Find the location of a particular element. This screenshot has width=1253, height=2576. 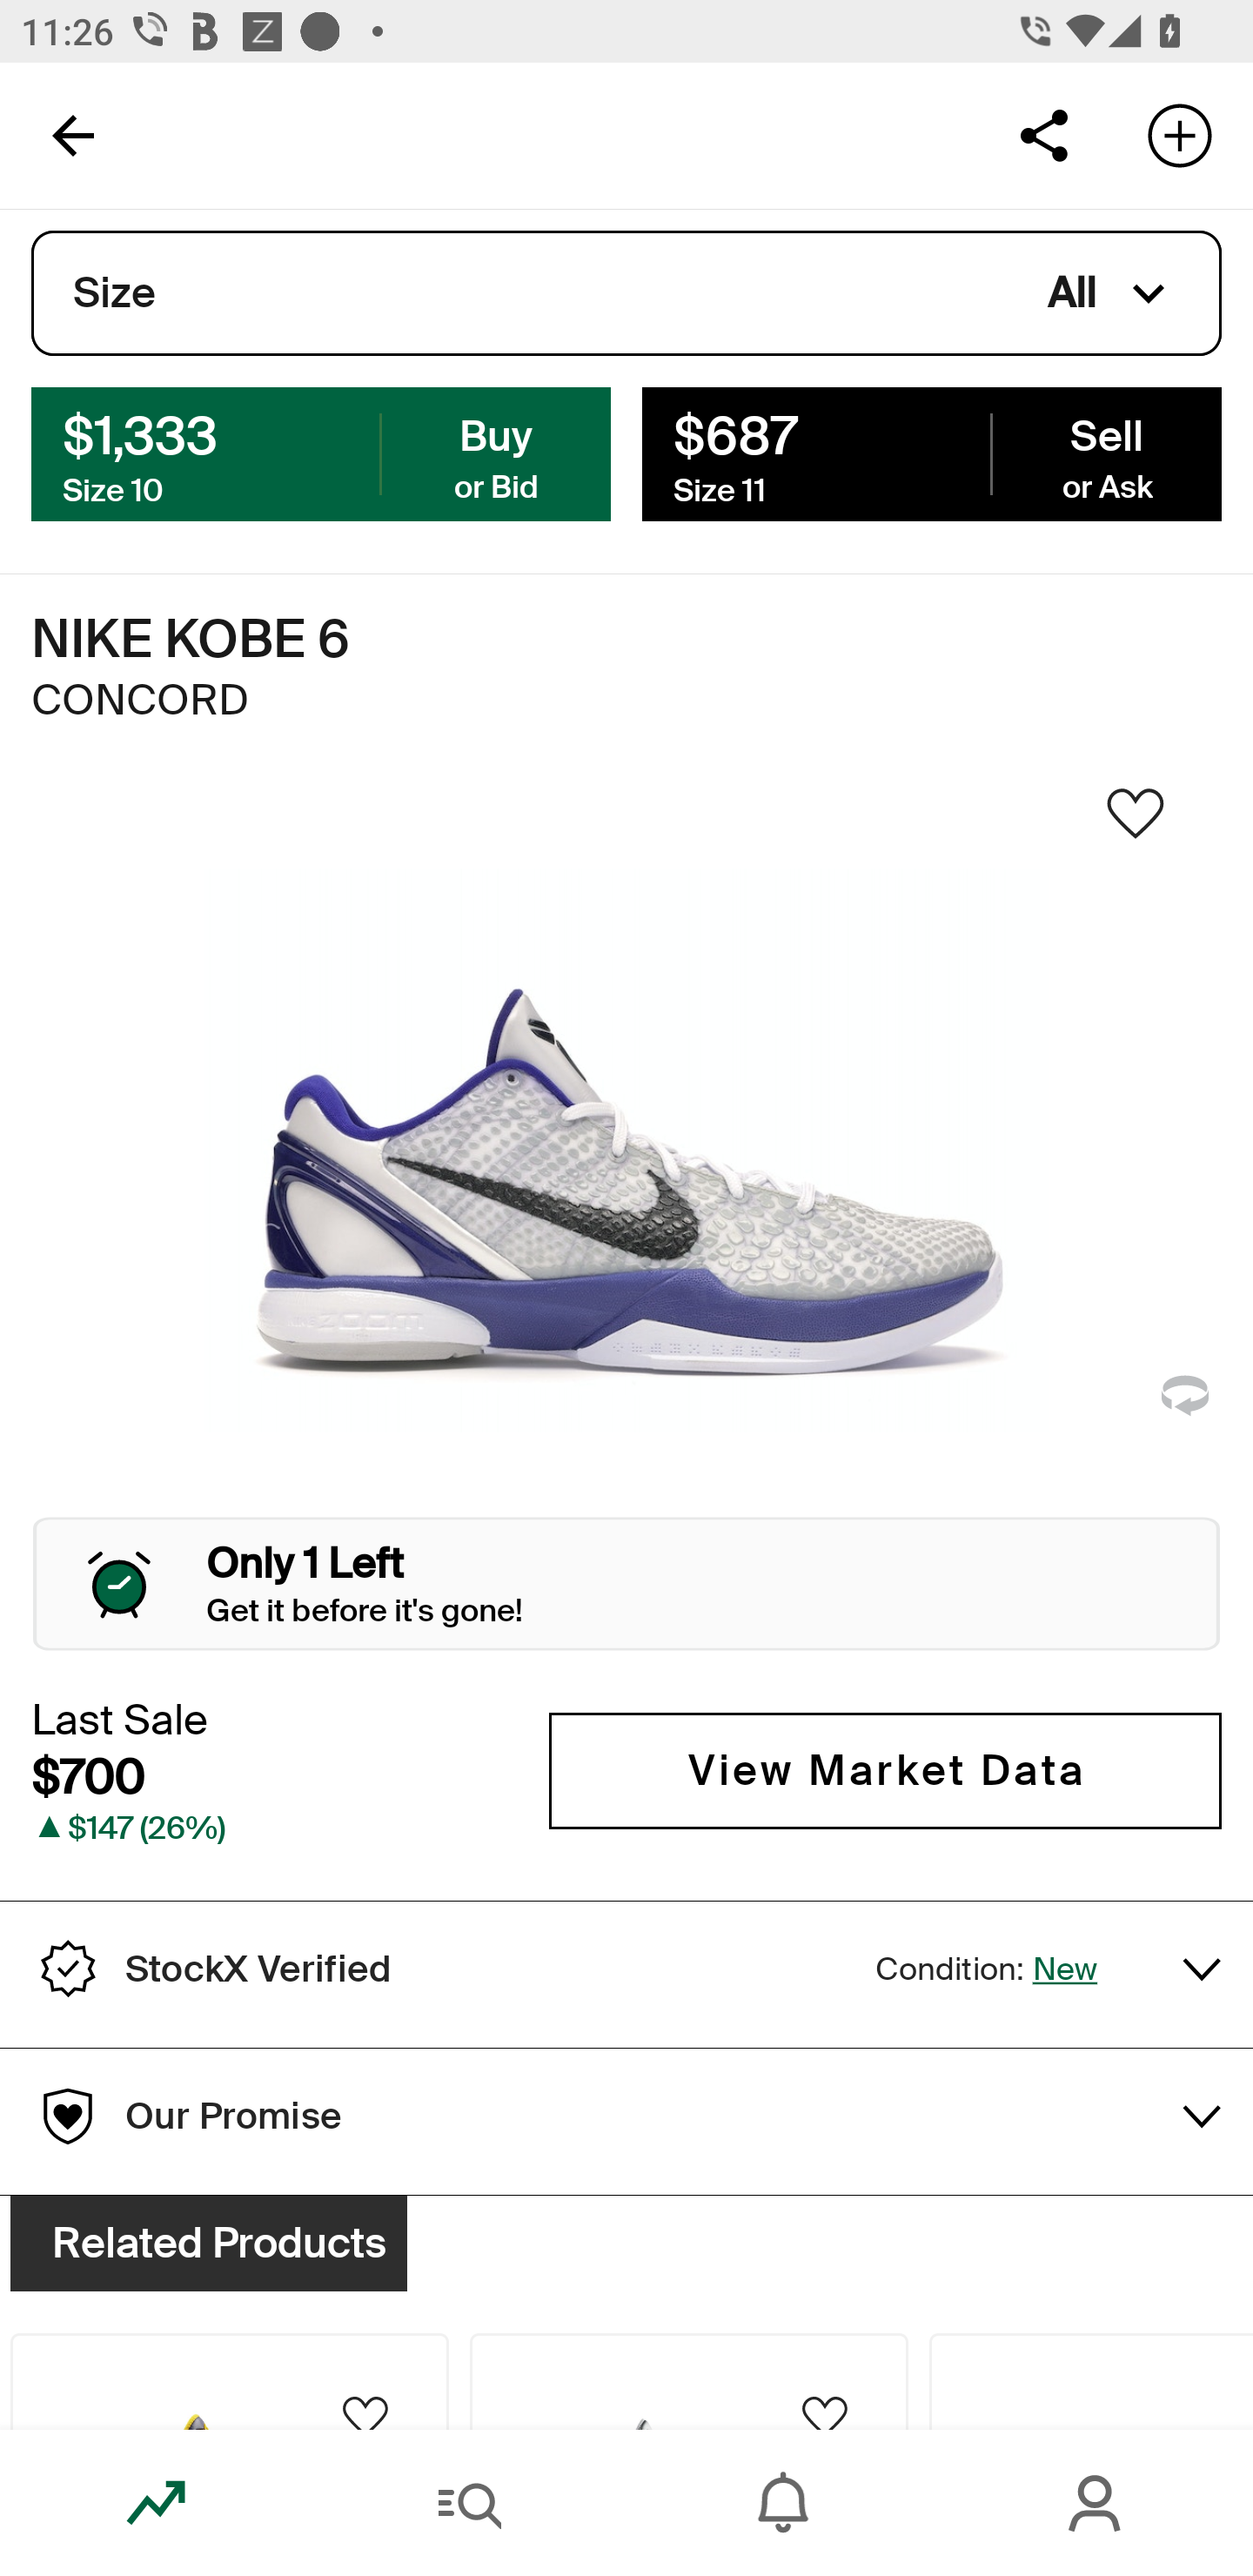

Sneaker Image is located at coordinates (626, 1150).